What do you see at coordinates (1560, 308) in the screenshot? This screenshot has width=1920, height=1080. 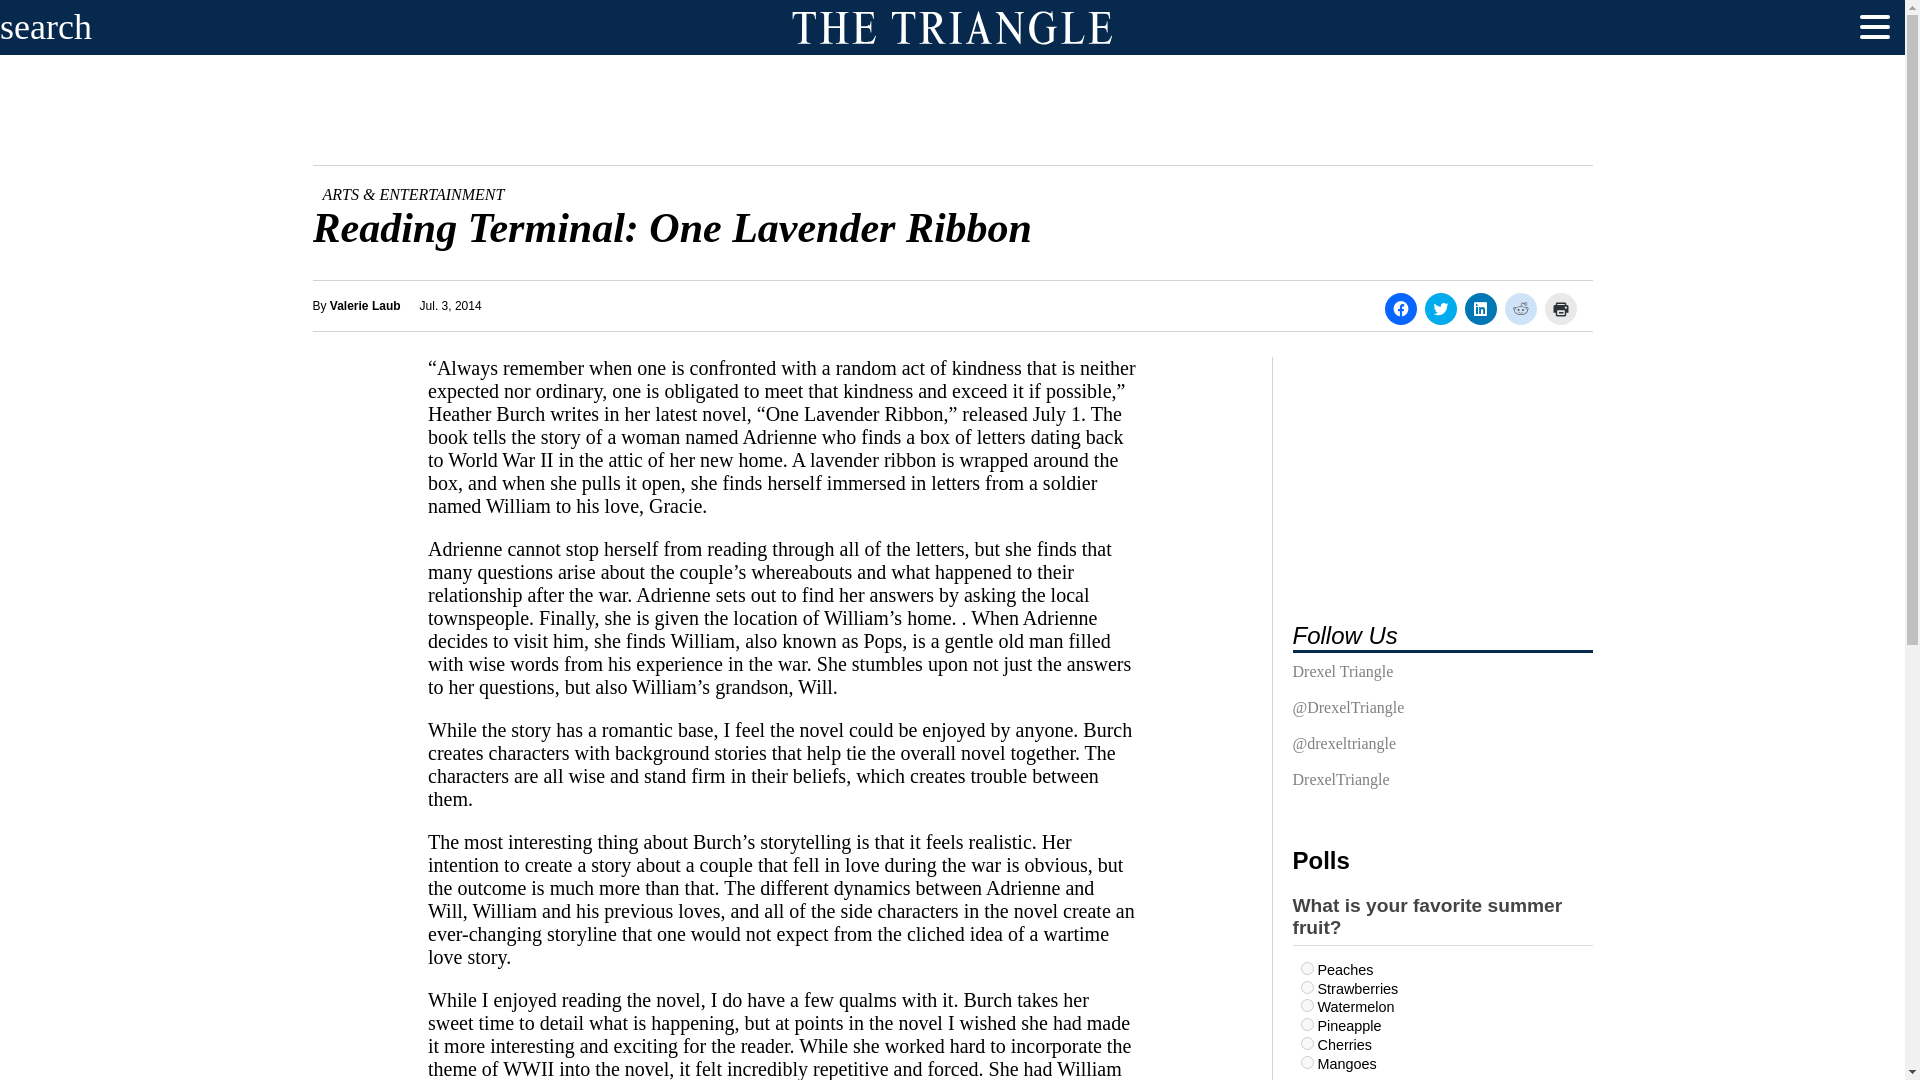 I see `Click to print` at bounding box center [1560, 308].